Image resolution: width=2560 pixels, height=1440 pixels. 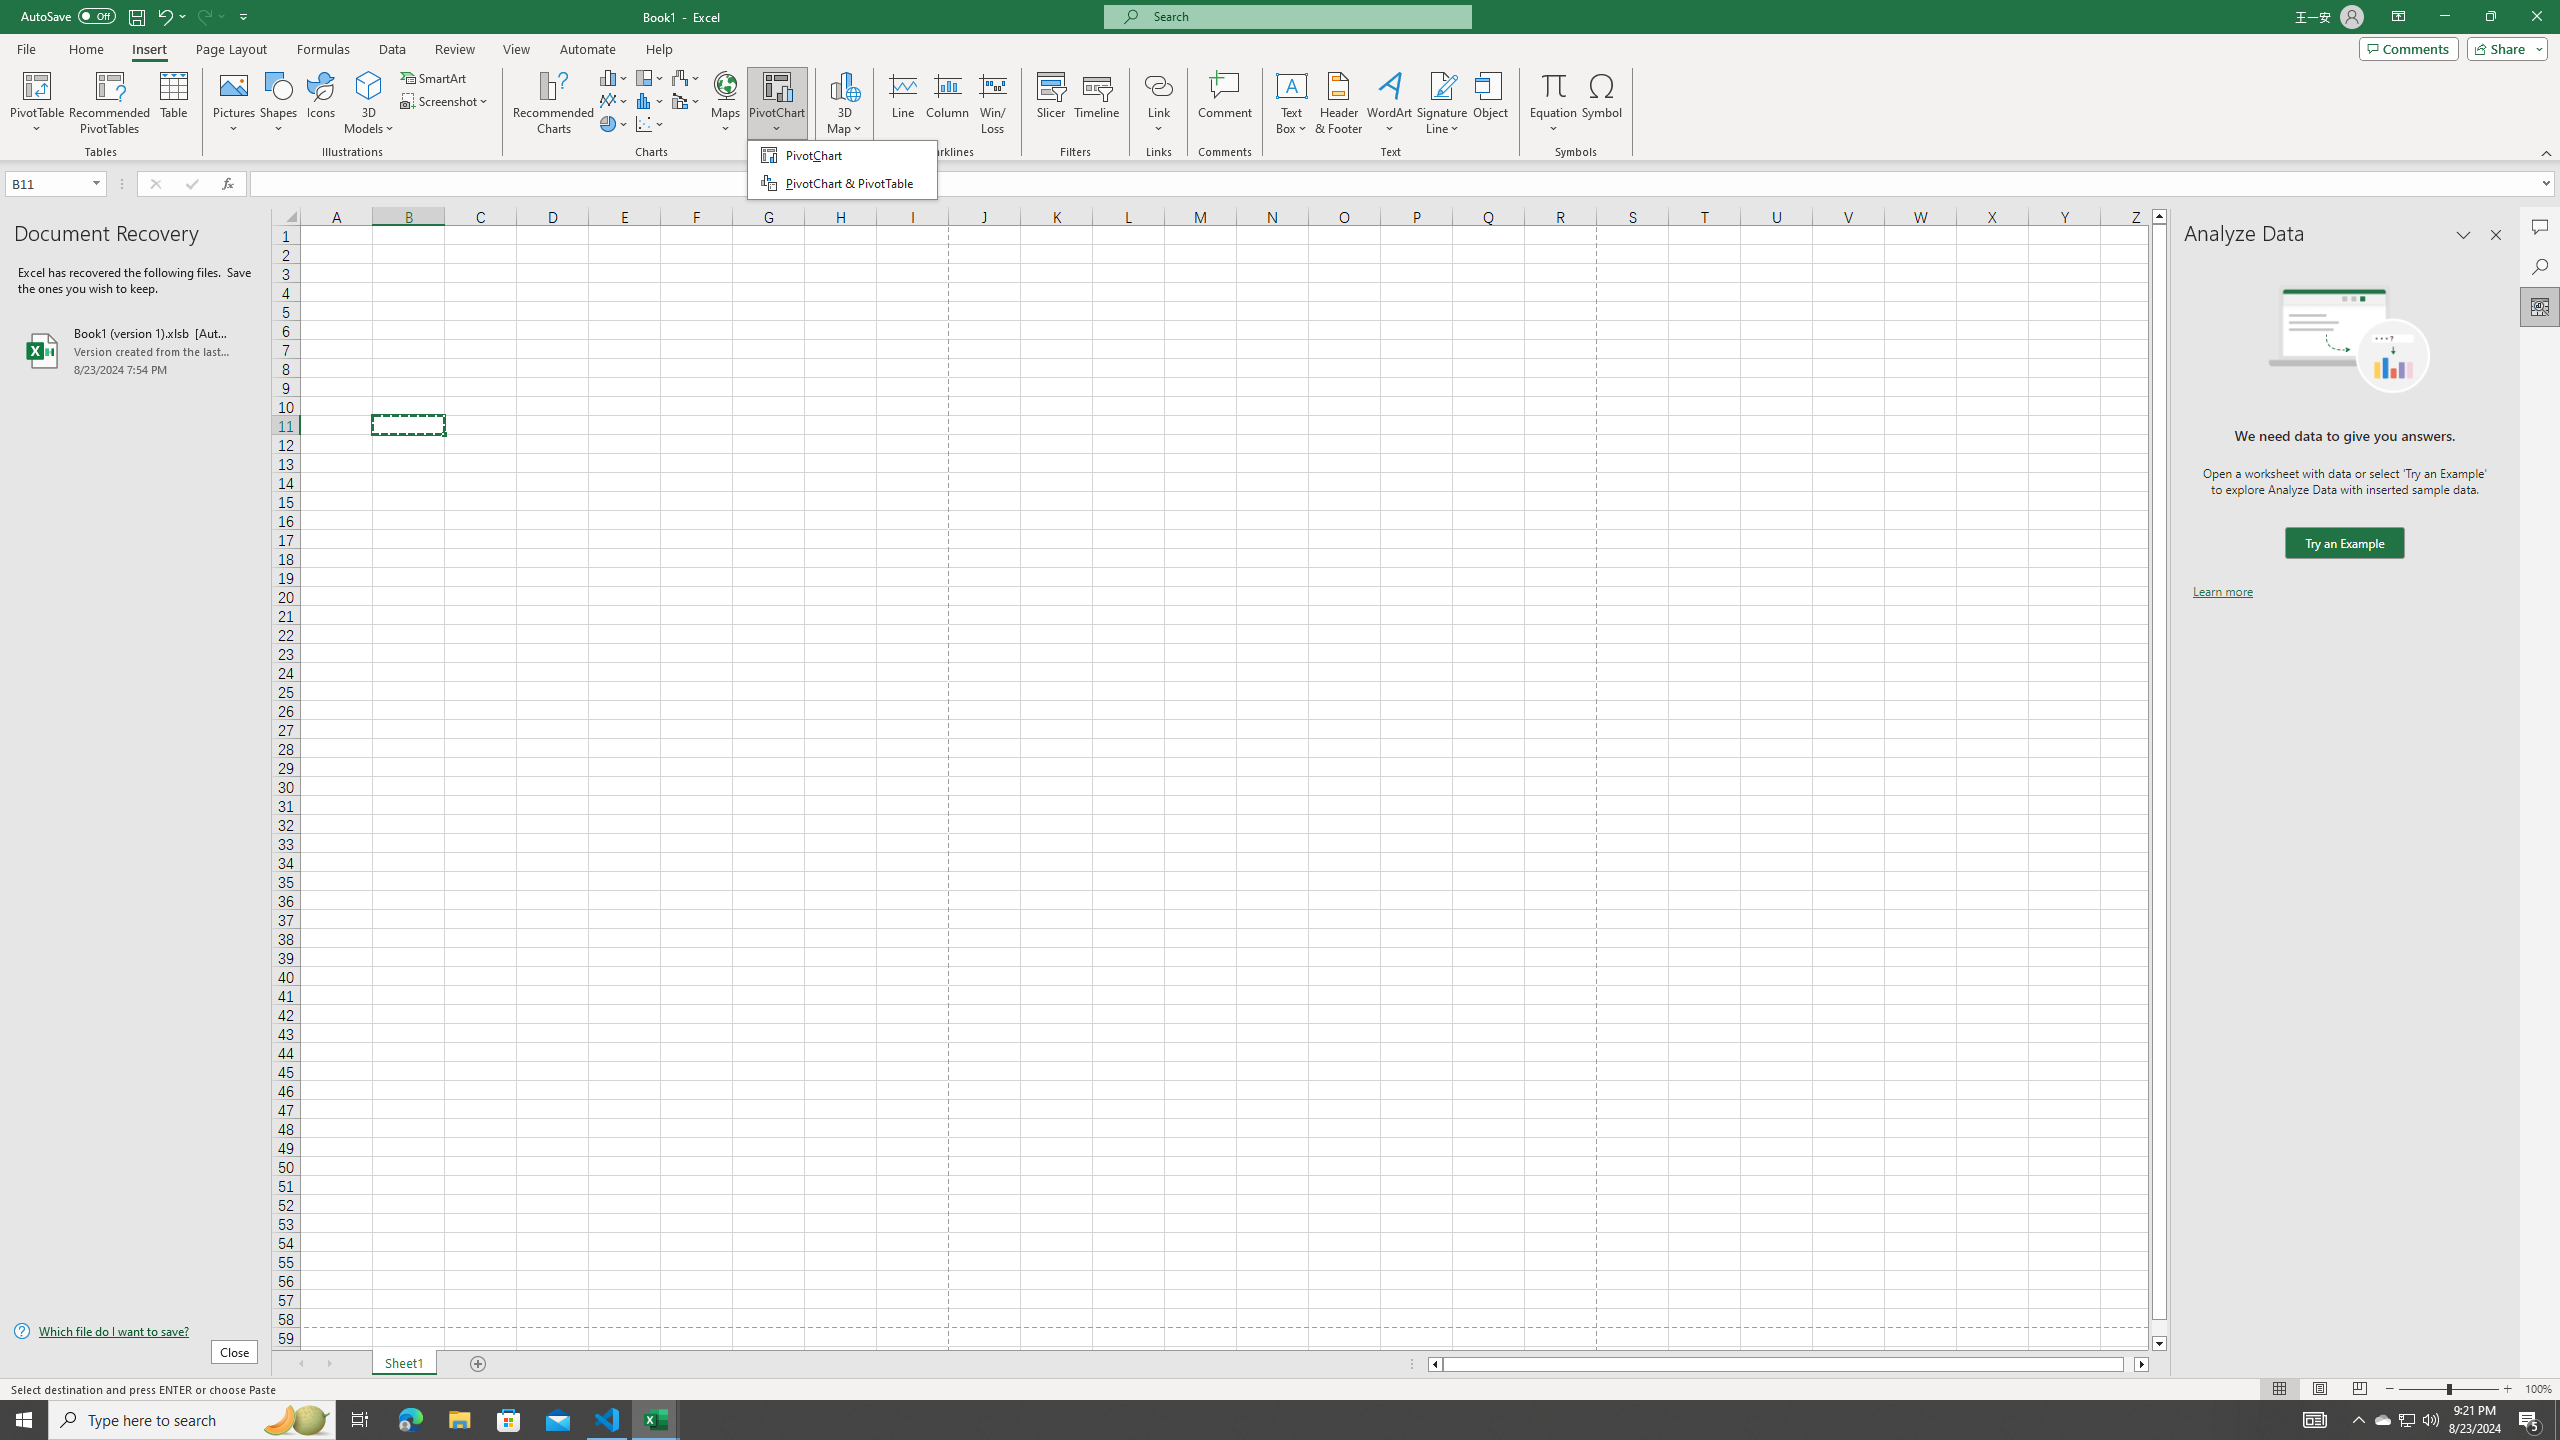 What do you see at coordinates (370, 85) in the screenshot?
I see `3D Models` at bounding box center [370, 85].